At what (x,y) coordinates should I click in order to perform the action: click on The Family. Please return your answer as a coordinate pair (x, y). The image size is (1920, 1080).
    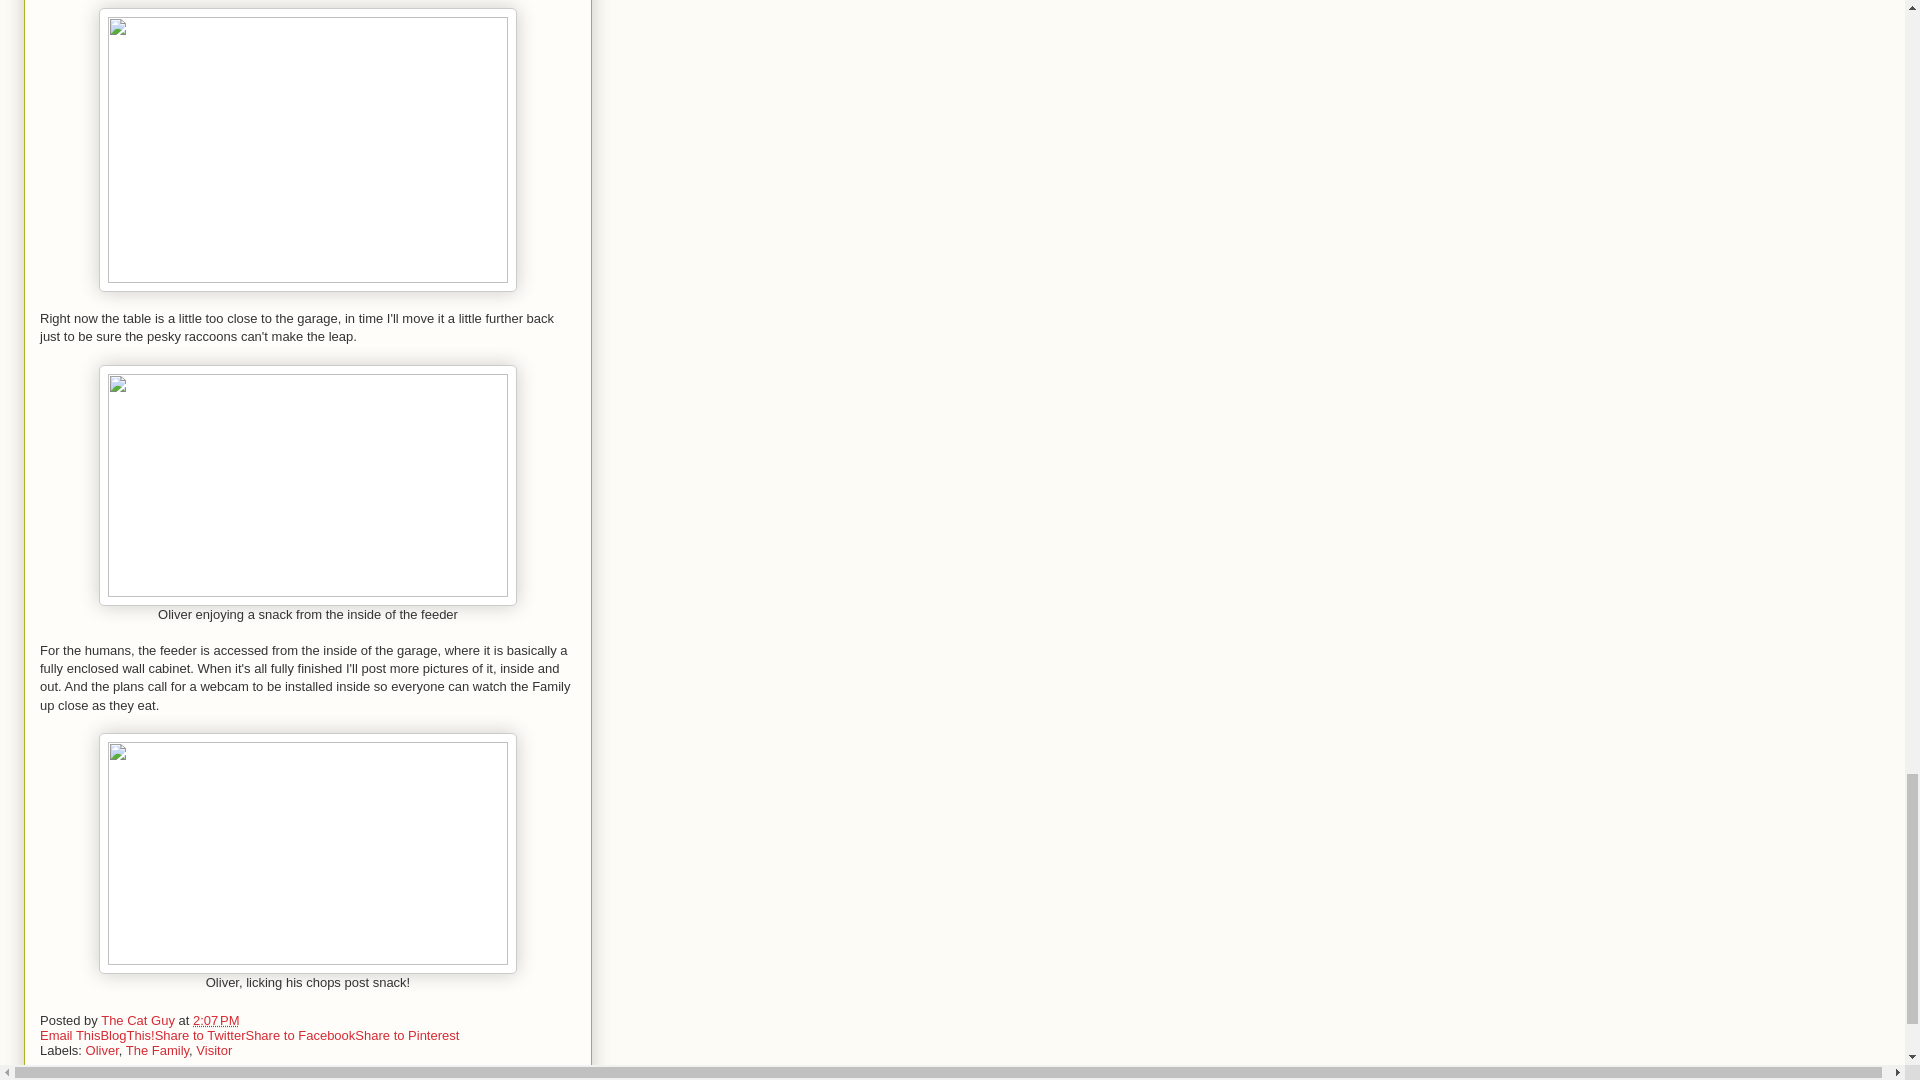
    Looking at the image, I should click on (157, 1050).